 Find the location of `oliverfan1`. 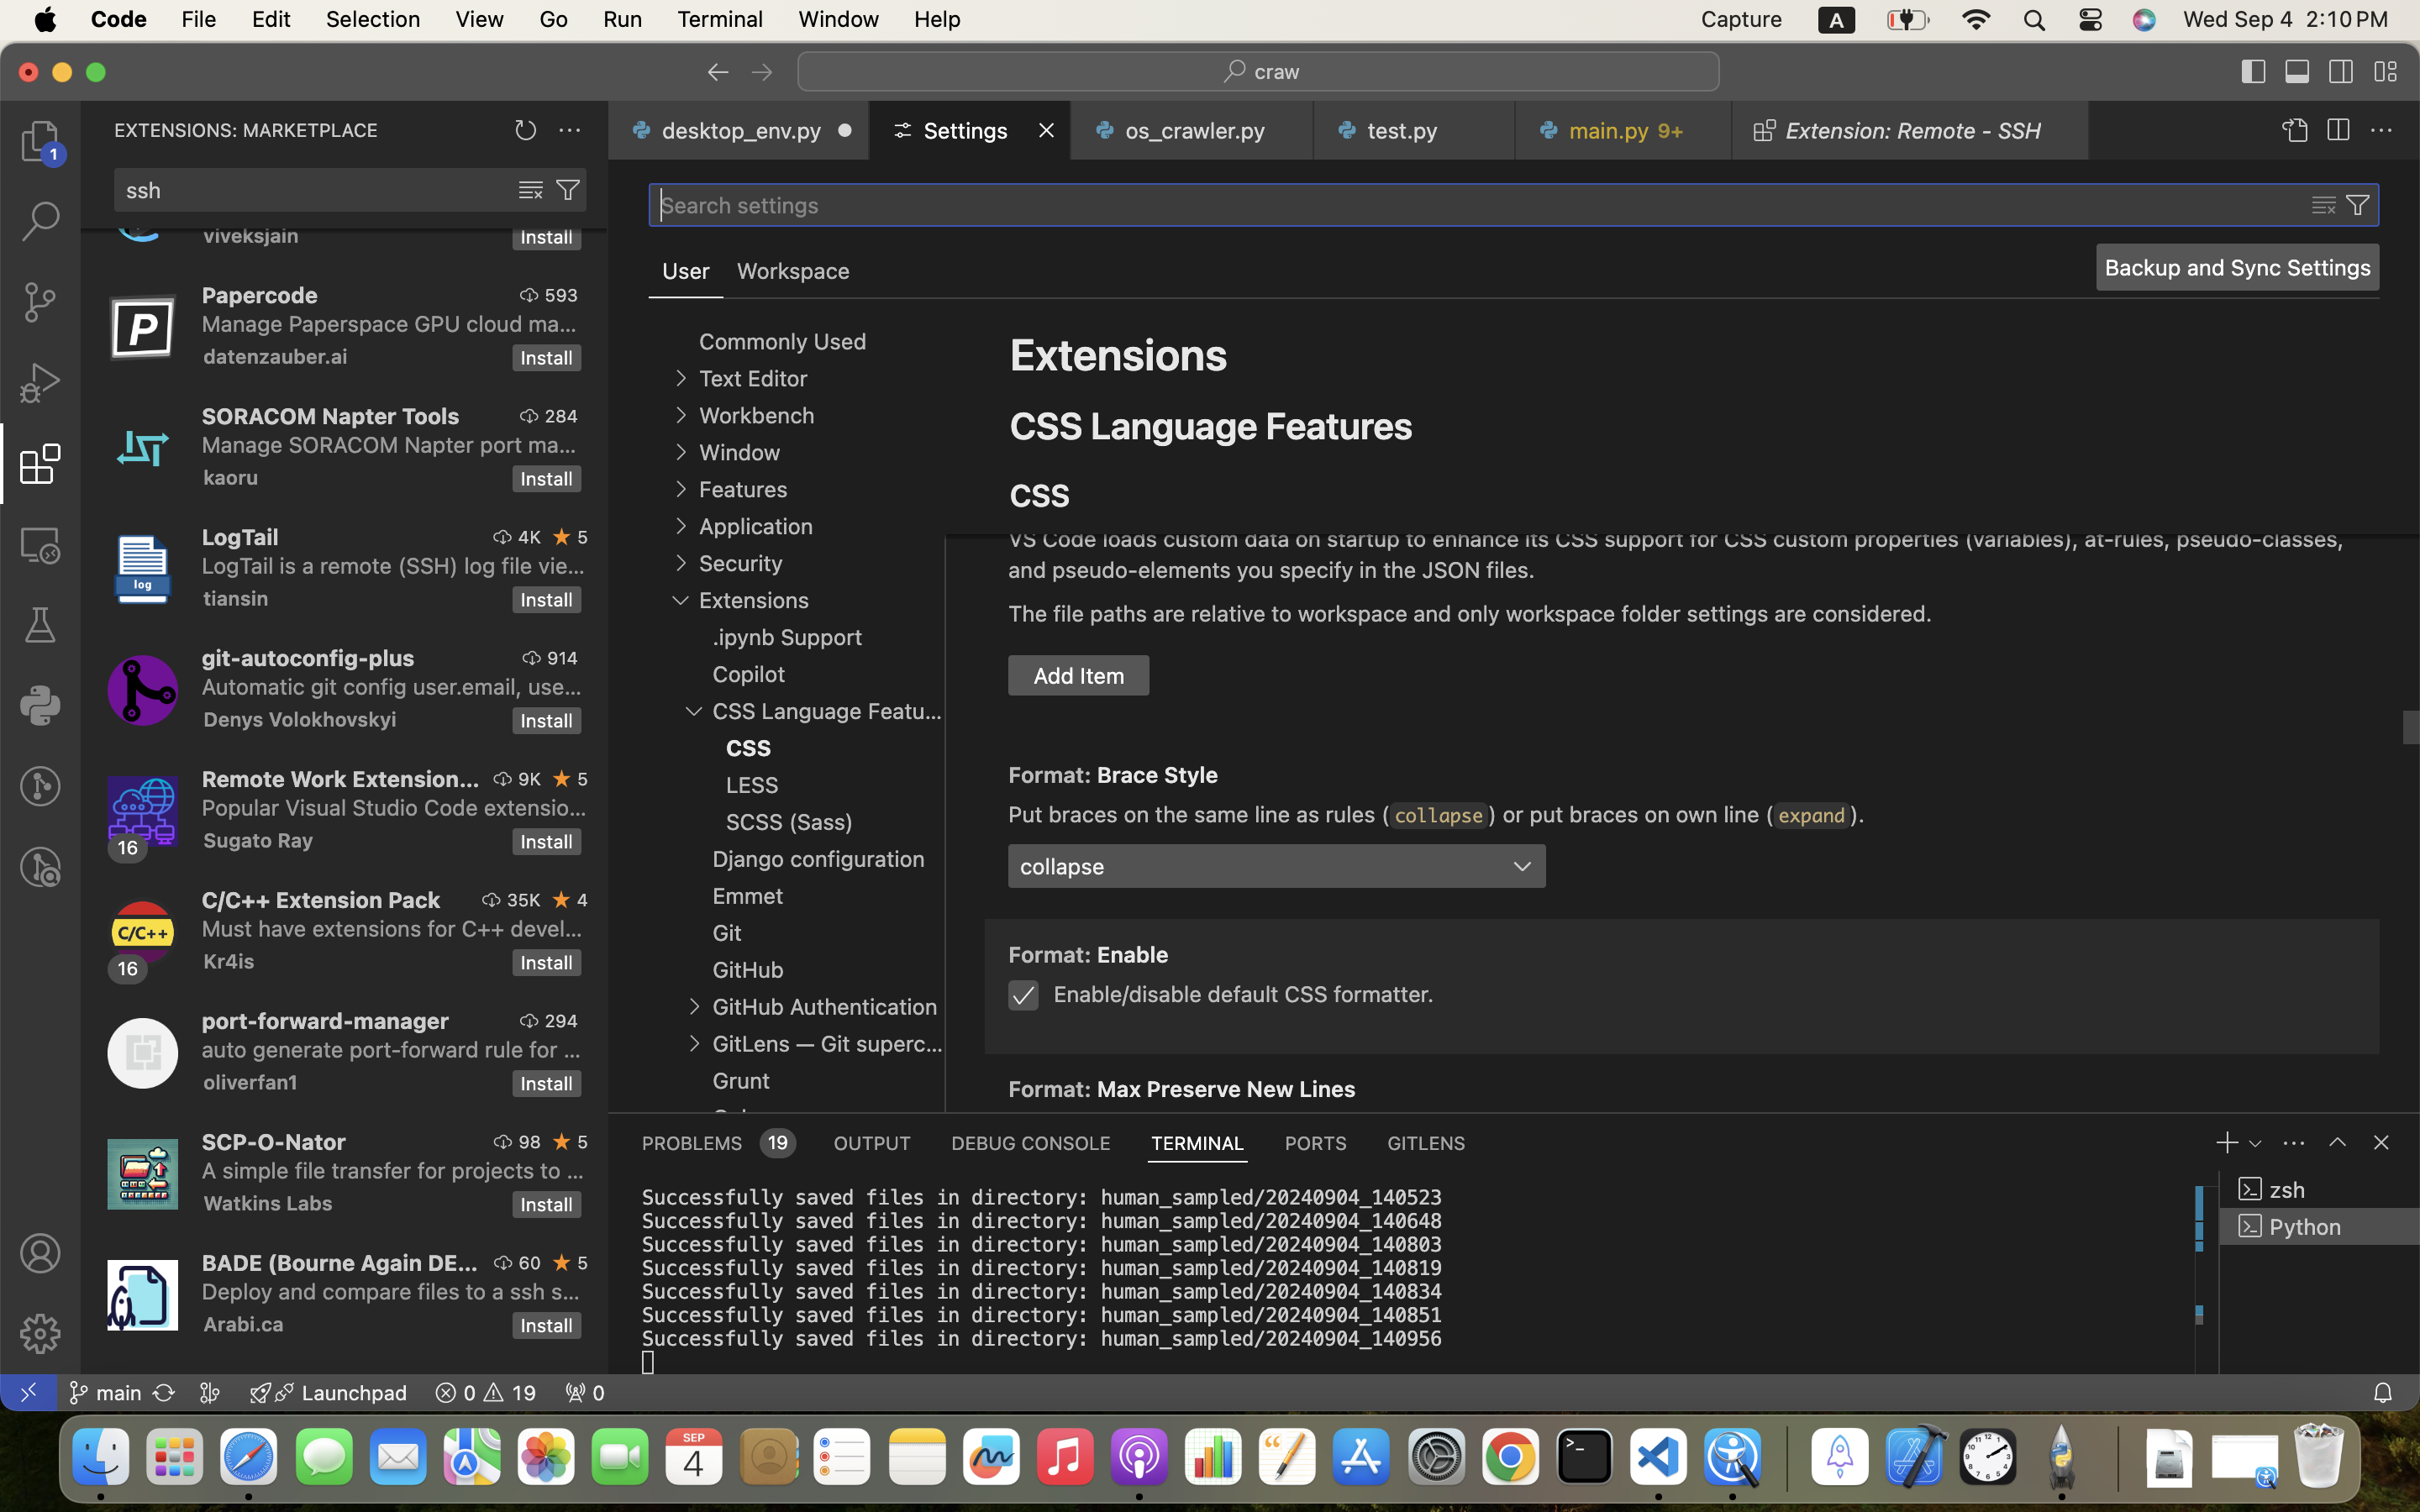

oliverfan1 is located at coordinates (251, 1082).